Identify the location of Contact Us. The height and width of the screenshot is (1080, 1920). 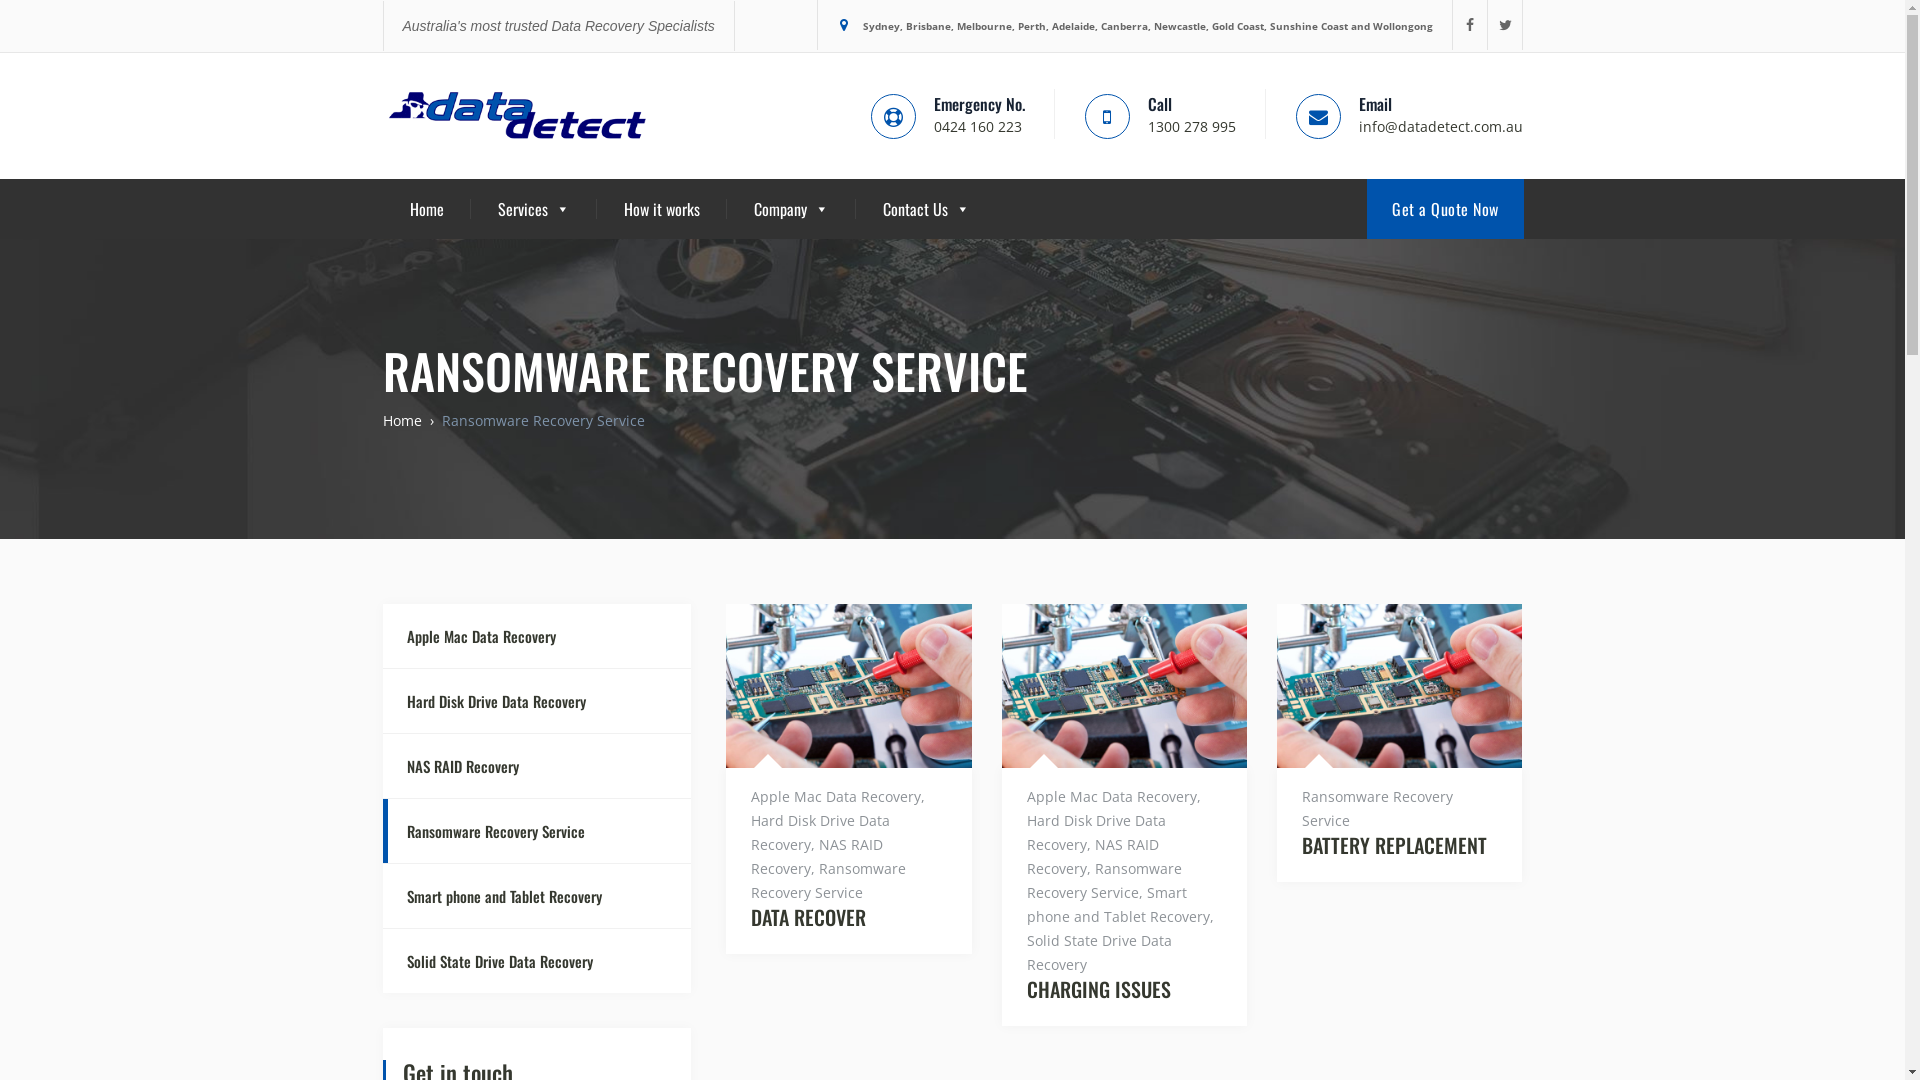
(925, 209).